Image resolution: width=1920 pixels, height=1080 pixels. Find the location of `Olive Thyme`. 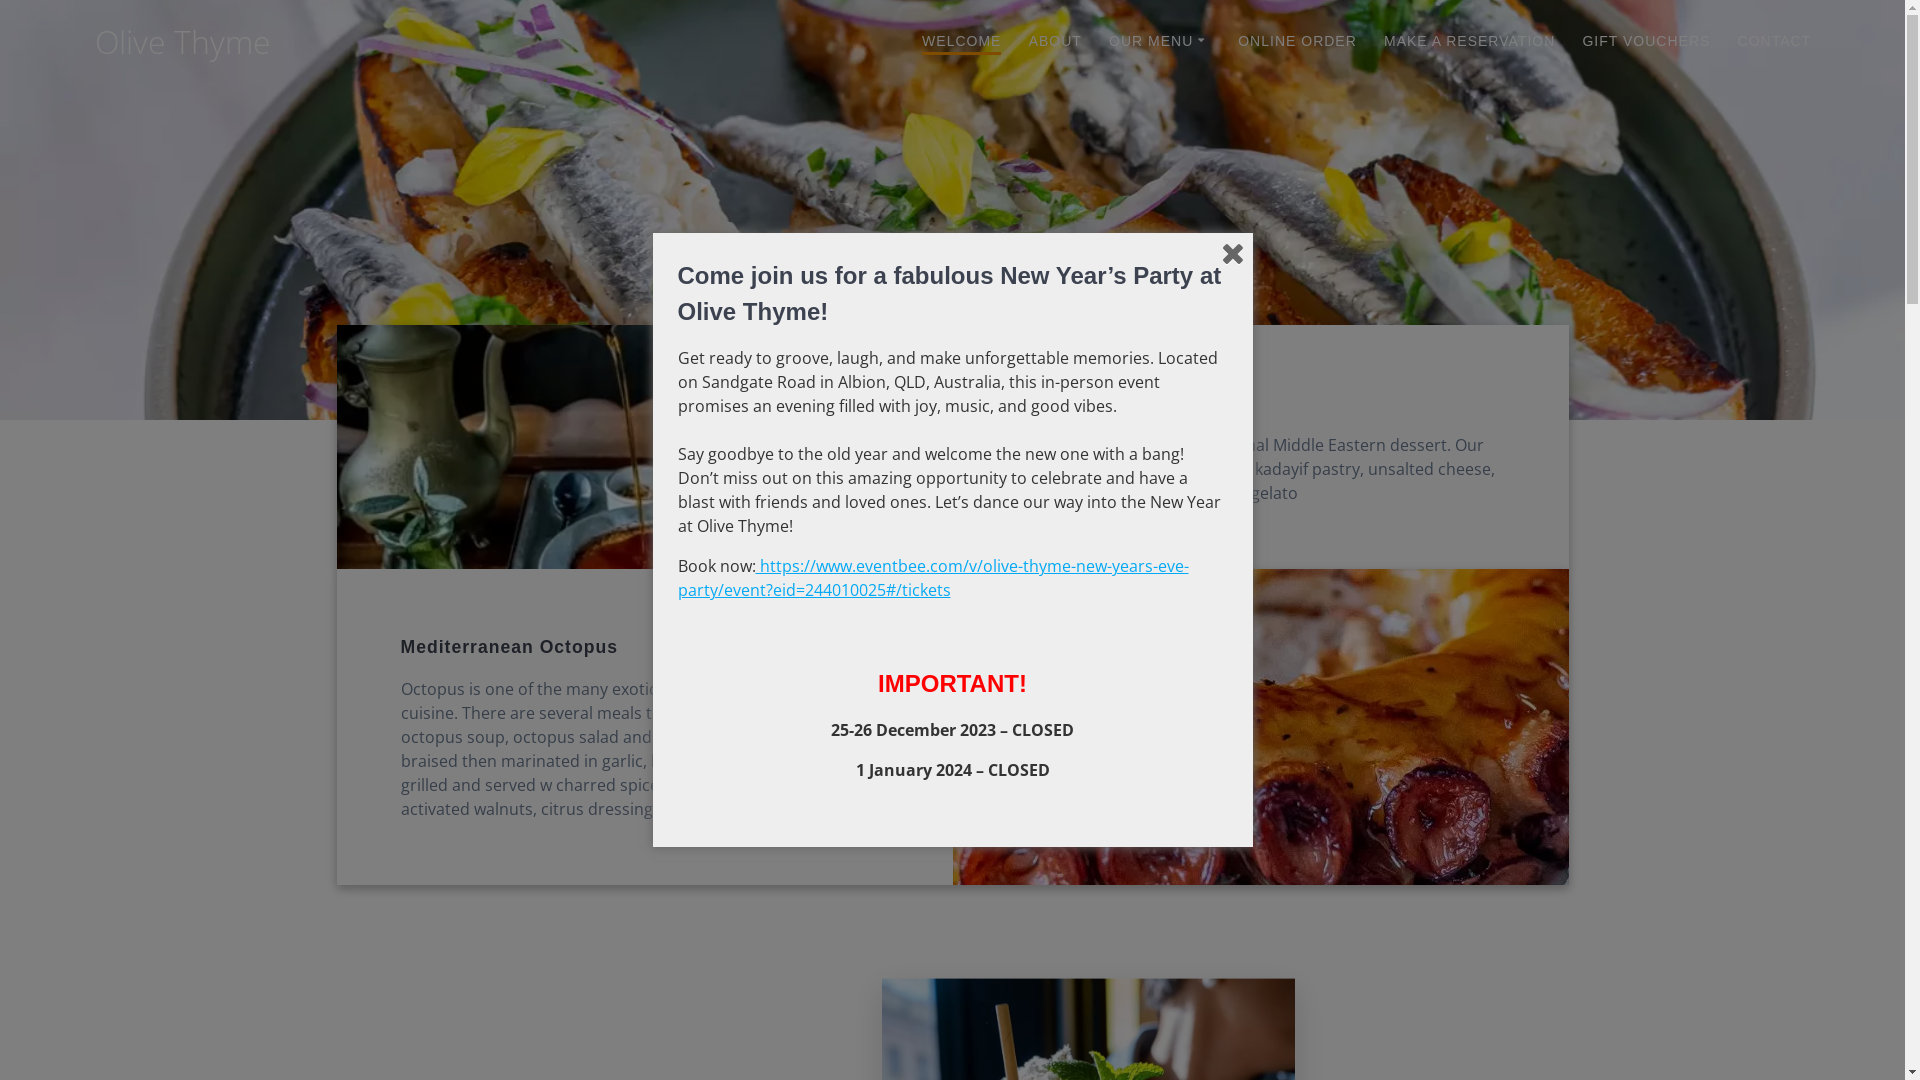

Olive Thyme is located at coordinates (183, 42).